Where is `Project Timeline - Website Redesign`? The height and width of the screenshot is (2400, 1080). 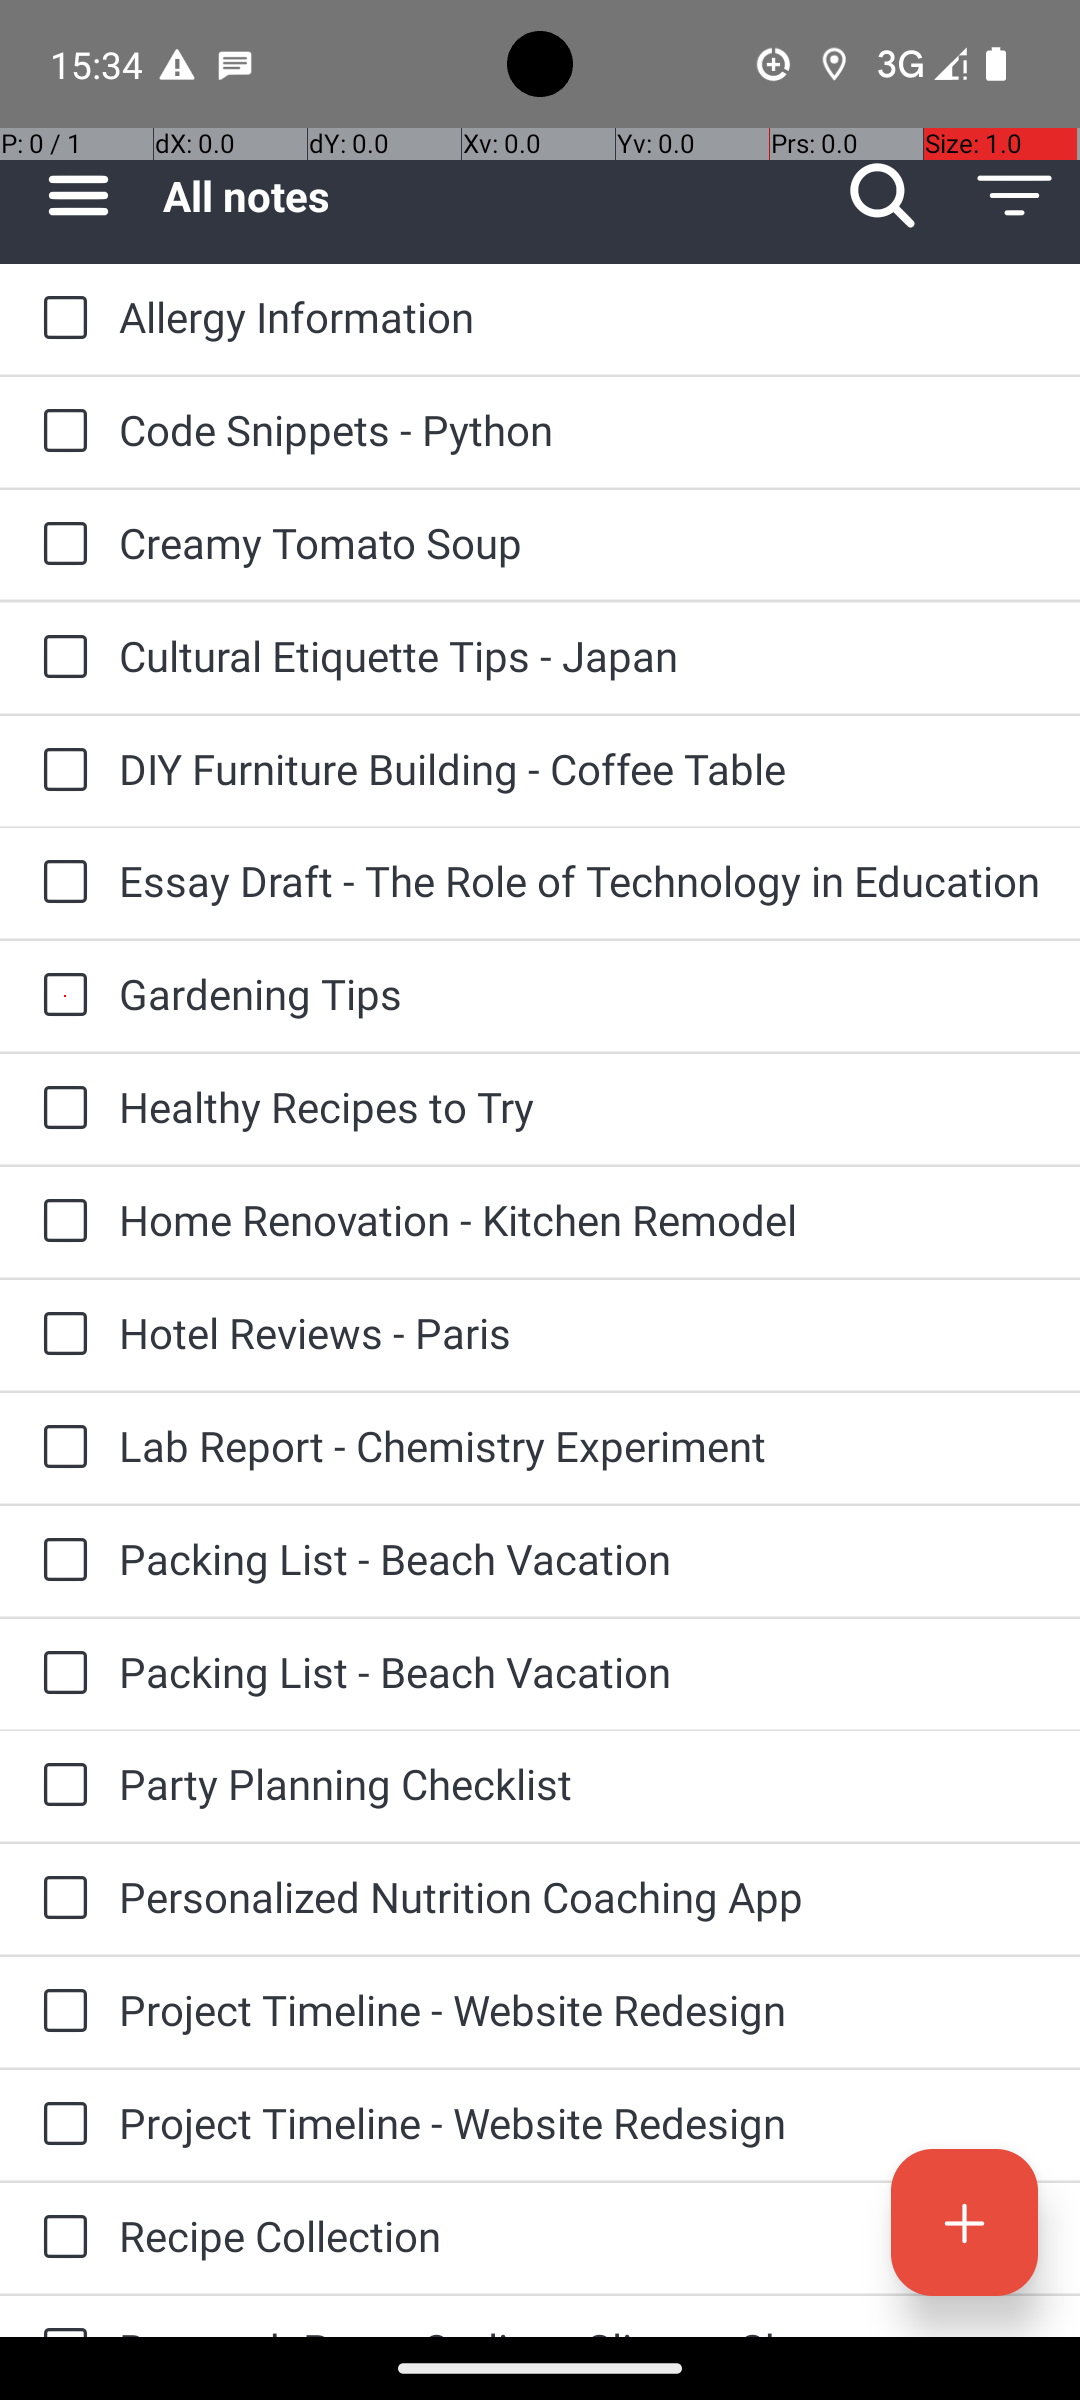 Project Timeline - Website Redesign is located at coordinates (580, 2010).